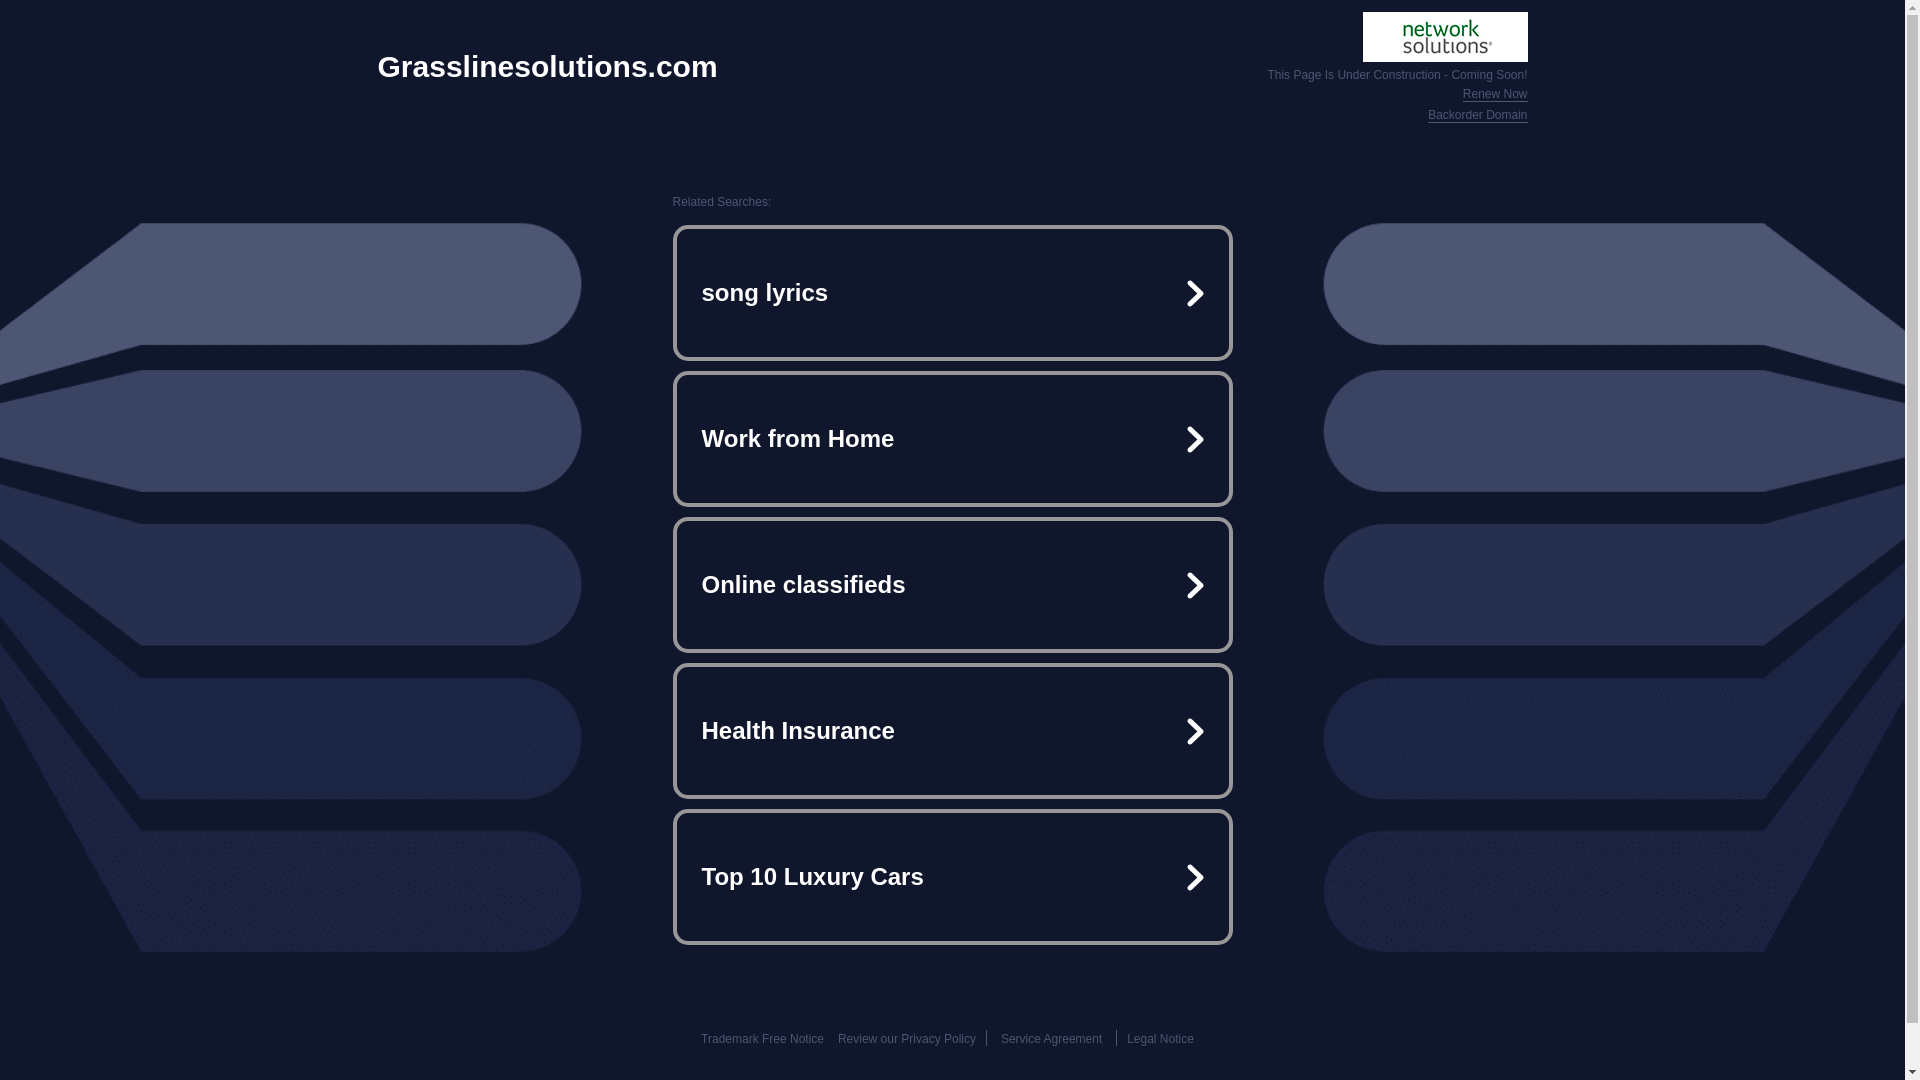 This screenshot has height=1080, width=1920. Describe the element at coordinates (952, 730) in the screenshot. I see `Health Insurance` at that location.